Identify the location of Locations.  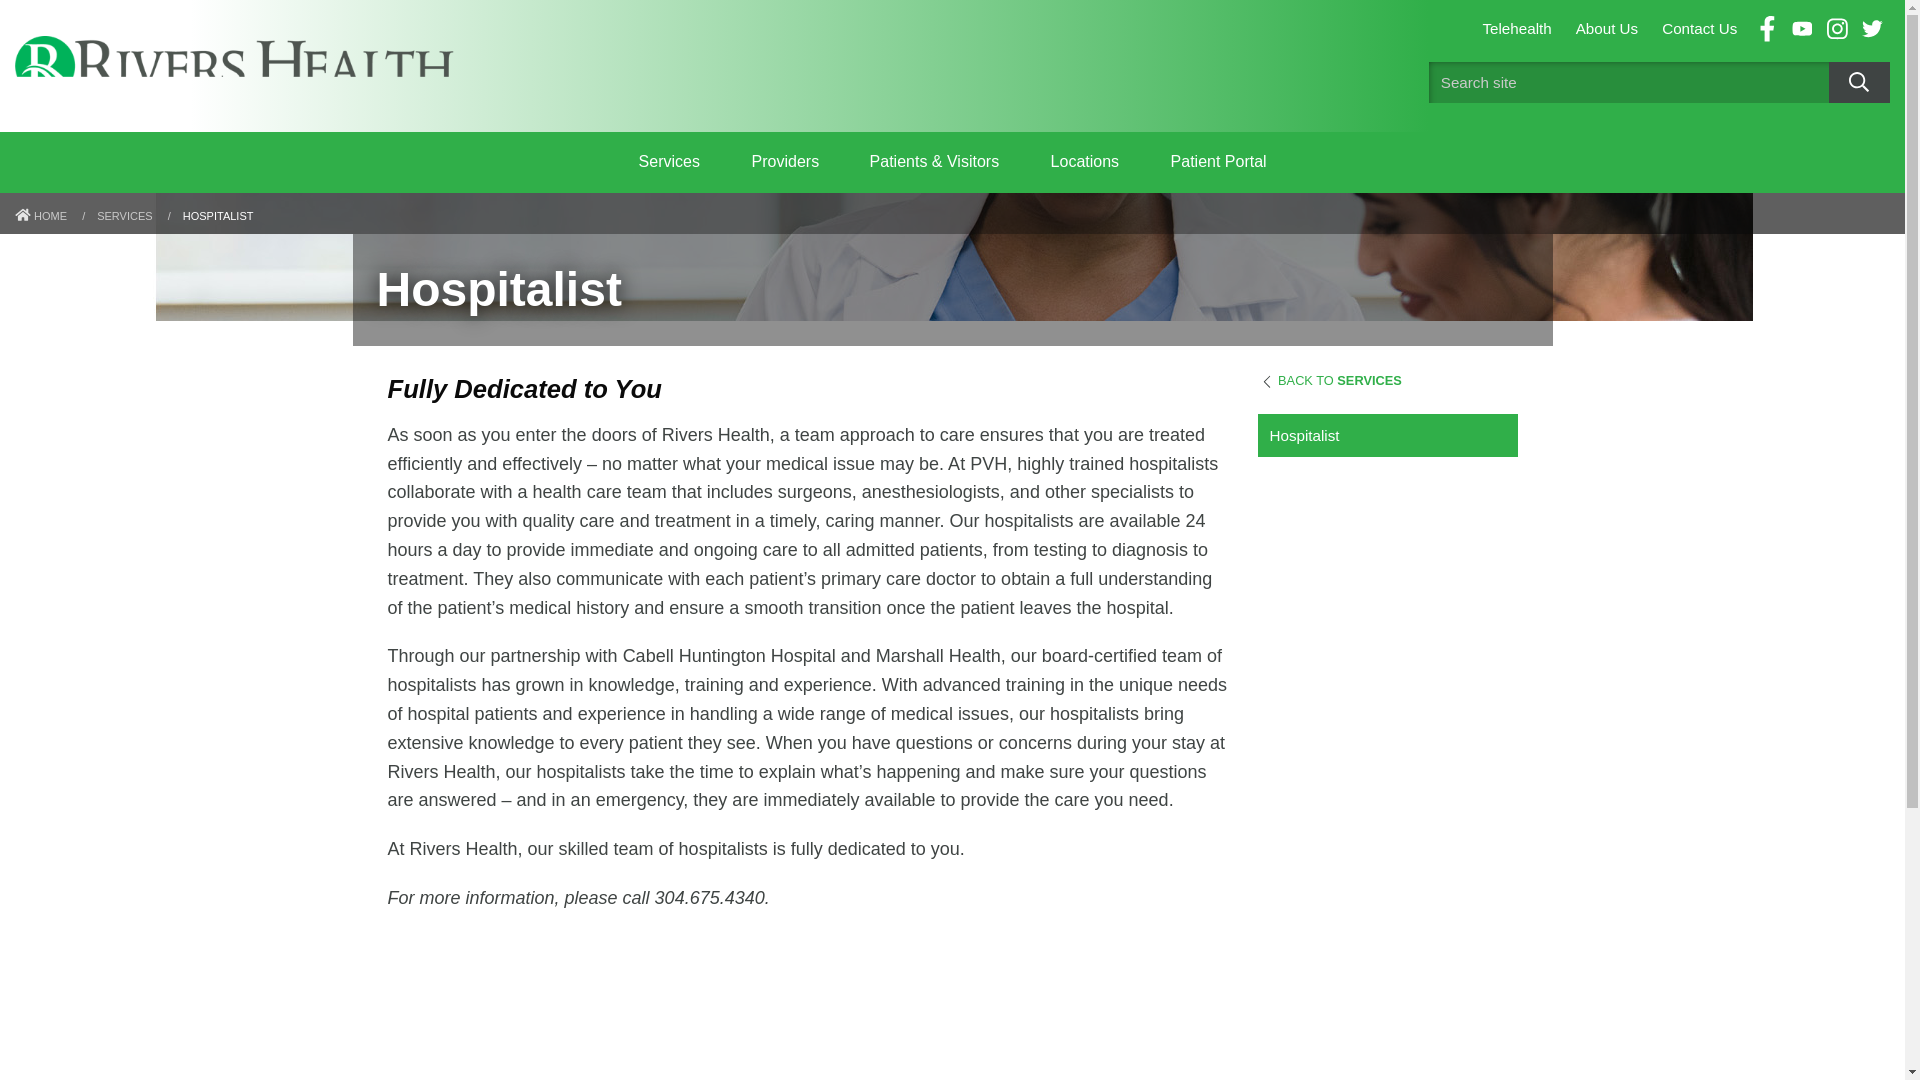
(1084, 162).